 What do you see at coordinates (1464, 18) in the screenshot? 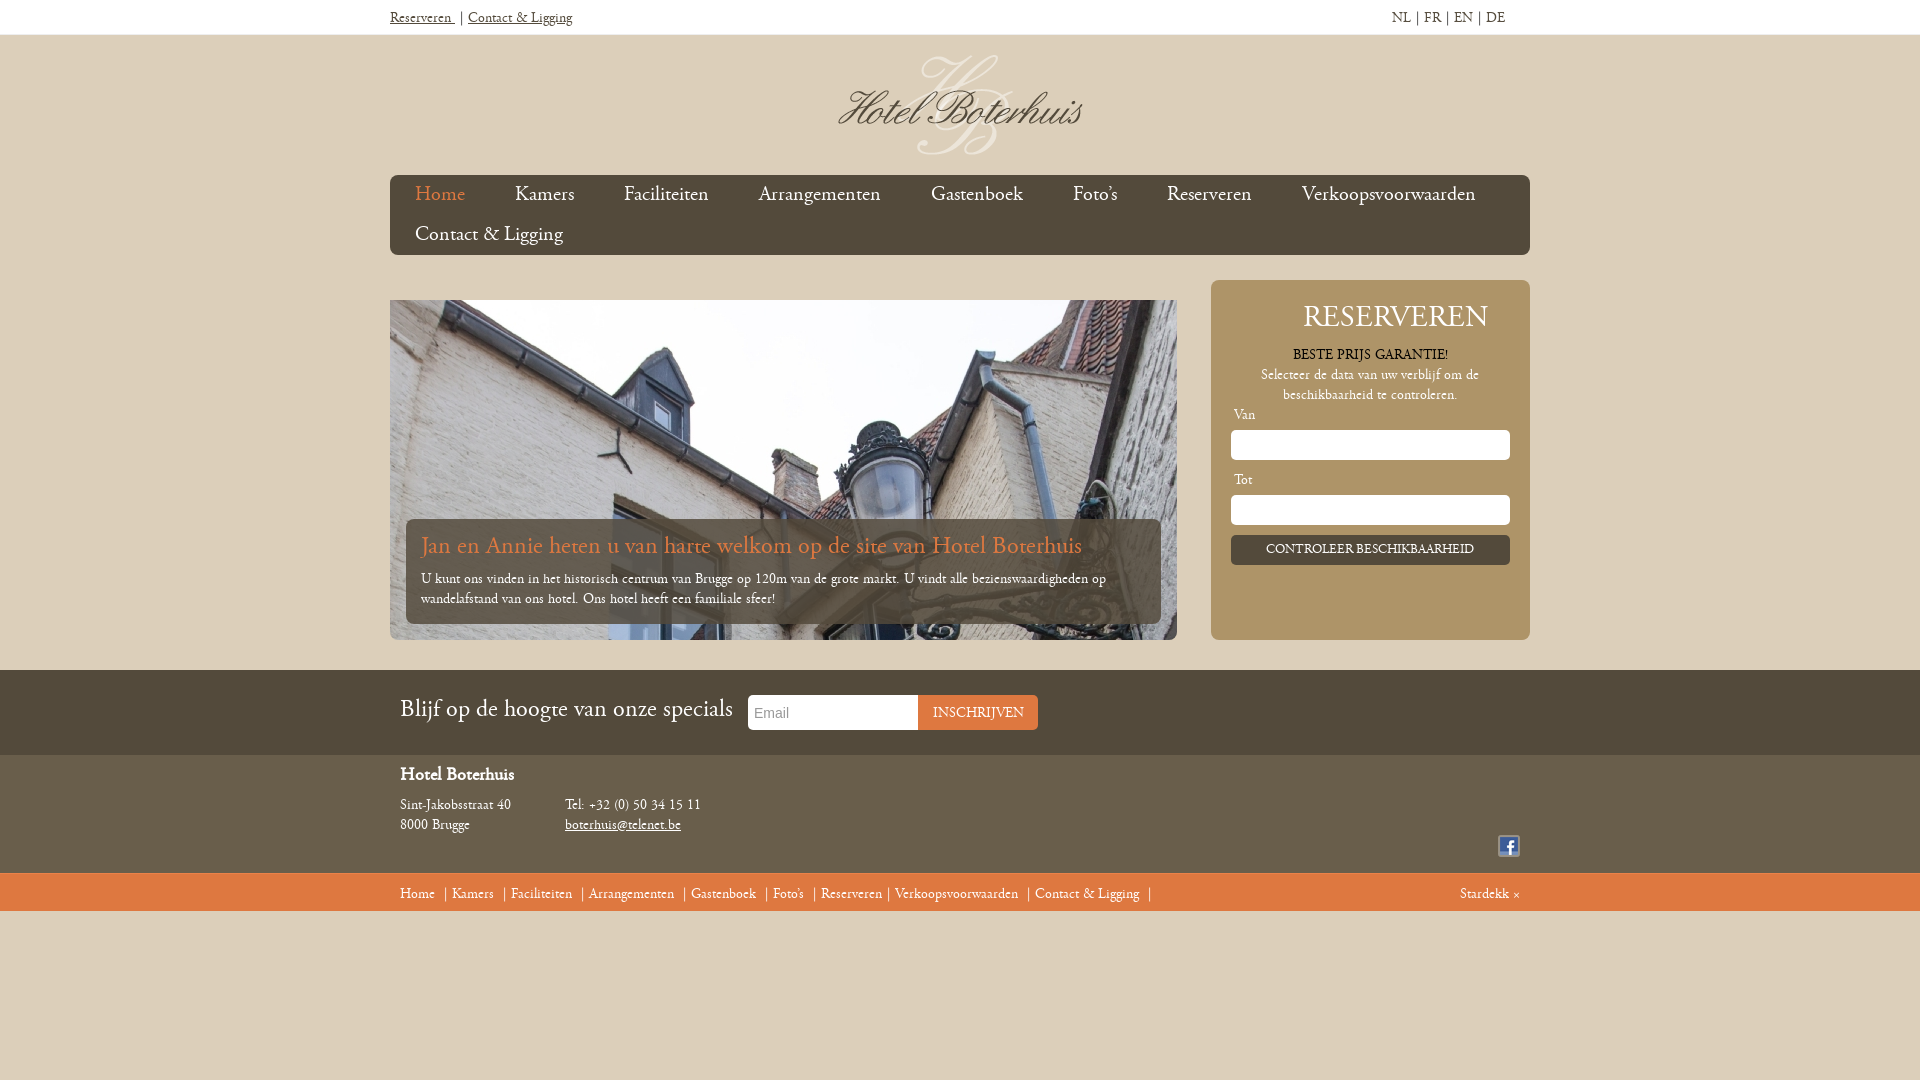
I see `EN` at bounding box center [1464, 18].